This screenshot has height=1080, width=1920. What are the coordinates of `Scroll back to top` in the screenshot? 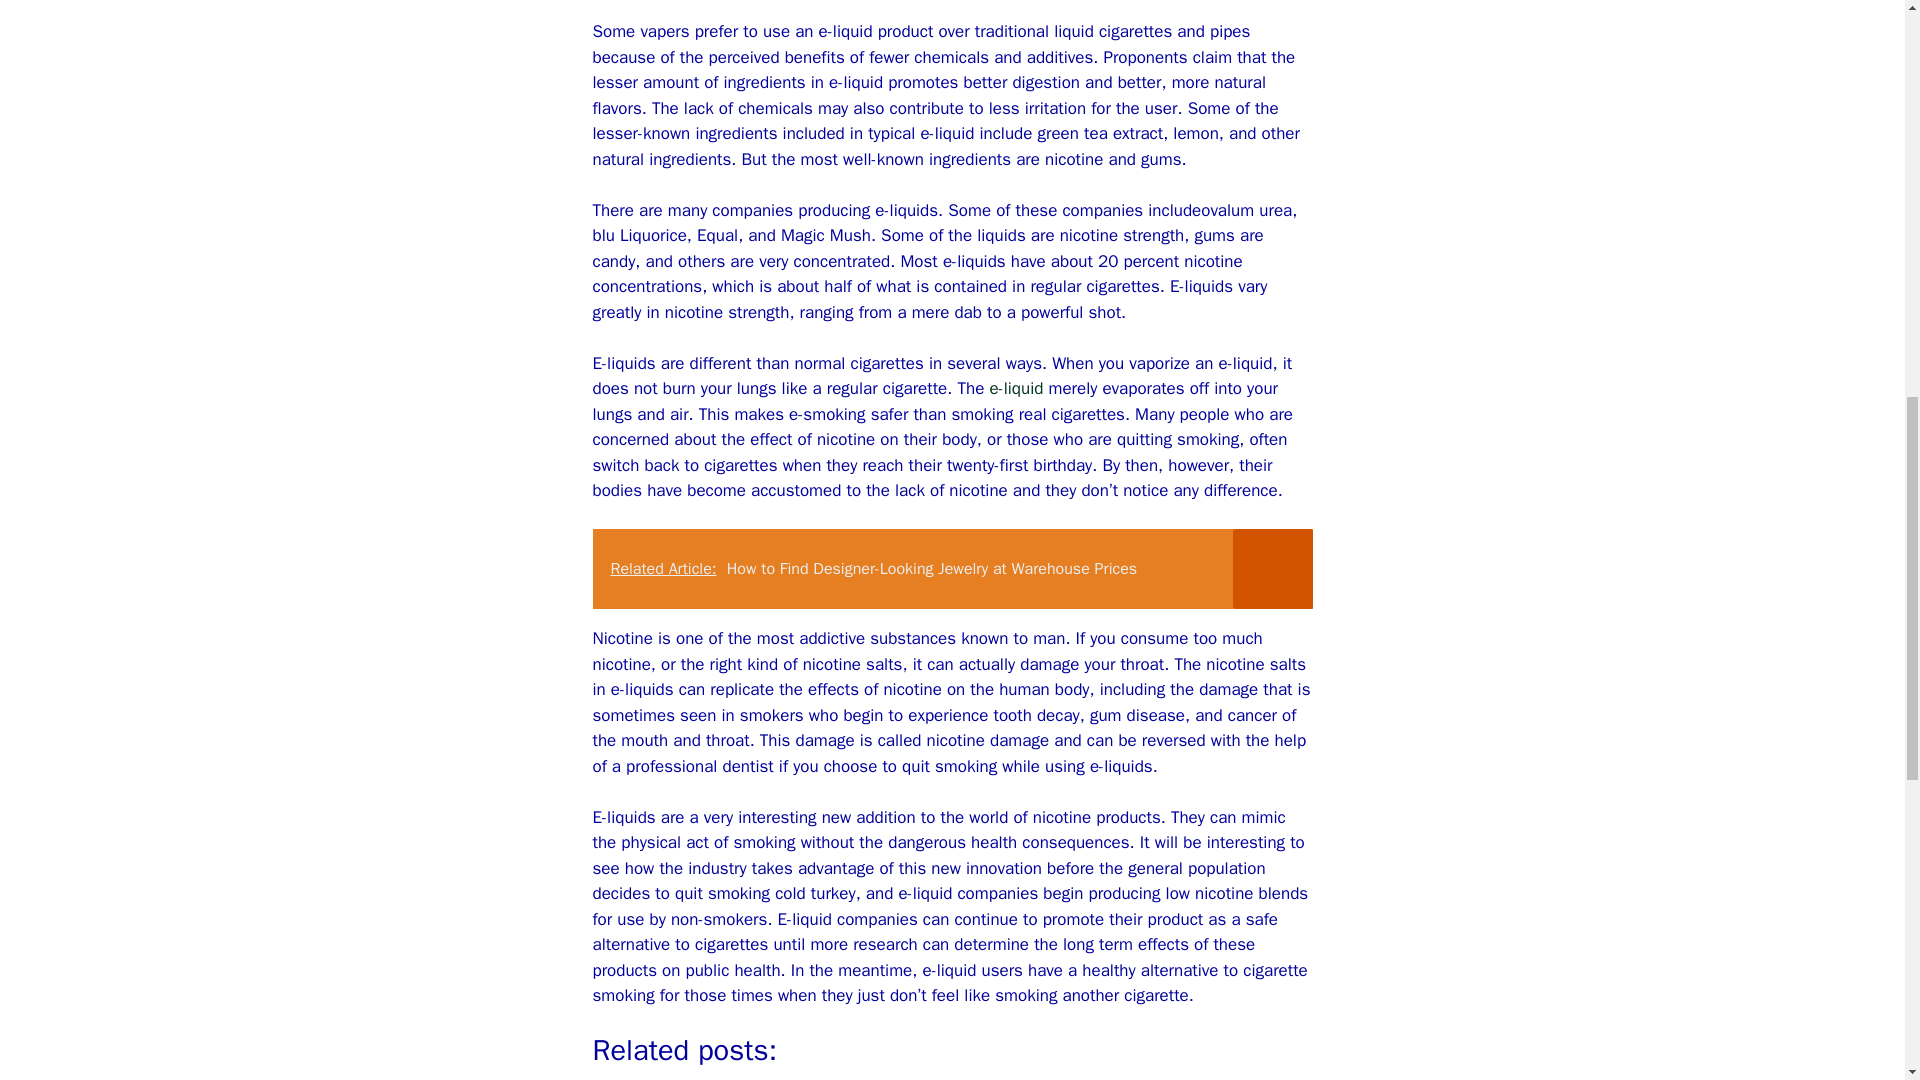 It's located at (1855, 949).